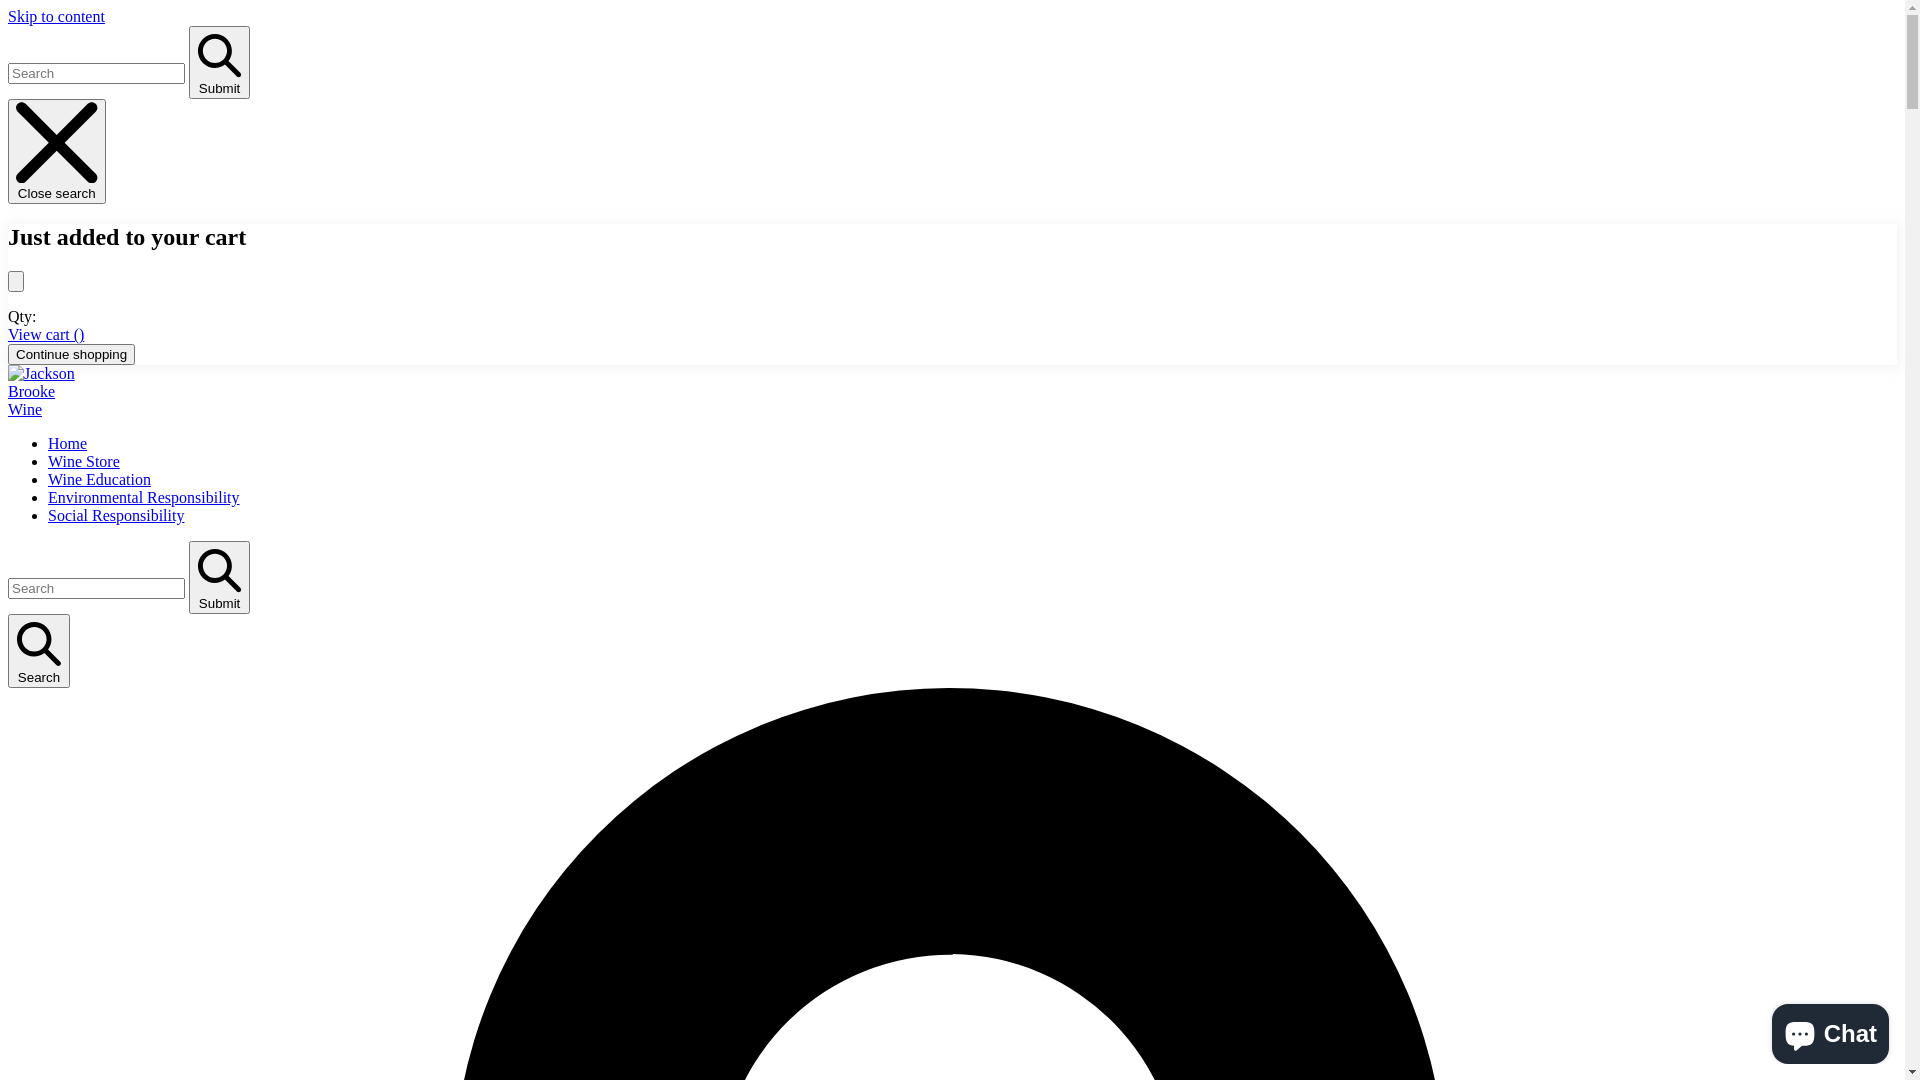 This screenshot has width=1920, height=1080. Describe the element at coordinates (39, 651) in the screenshot. I see `Search` at that location.